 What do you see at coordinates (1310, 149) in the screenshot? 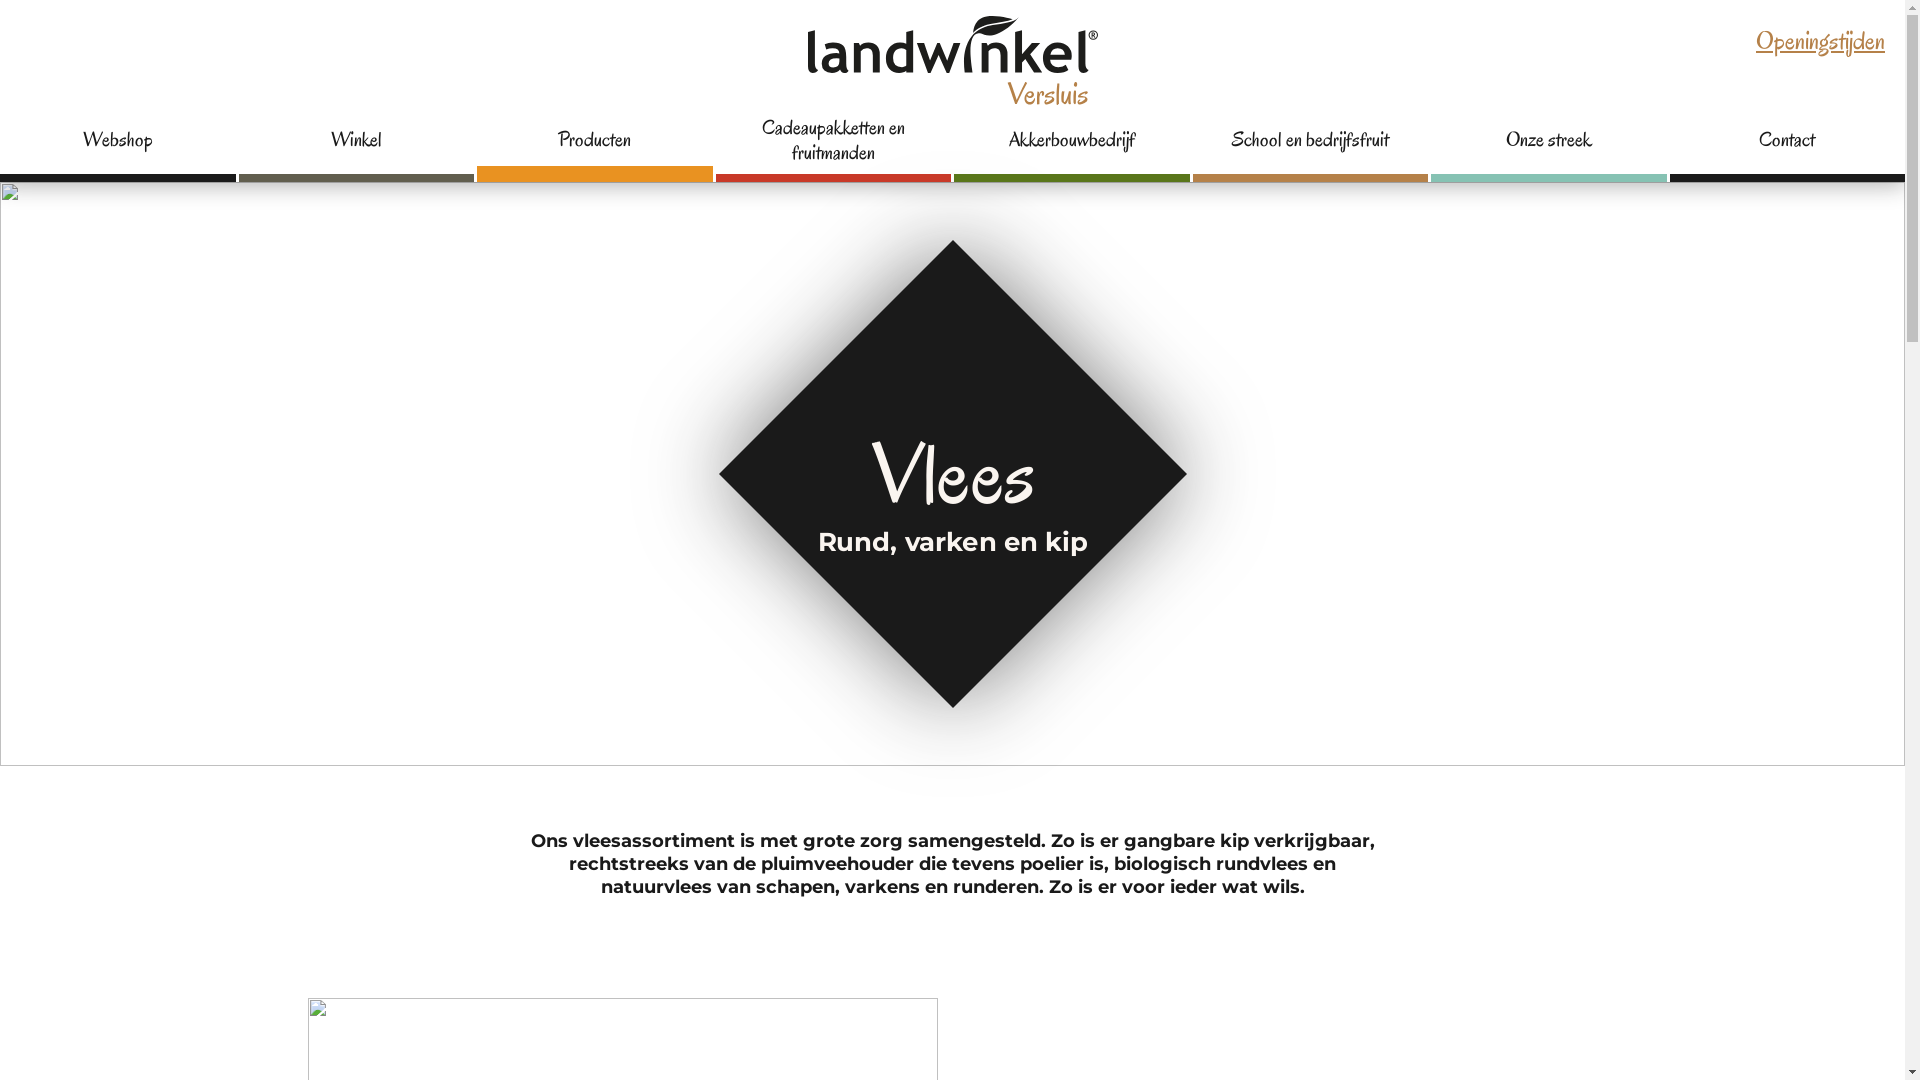
I see `School en bedrijfsfruit` at bounding box center [1310, 149].